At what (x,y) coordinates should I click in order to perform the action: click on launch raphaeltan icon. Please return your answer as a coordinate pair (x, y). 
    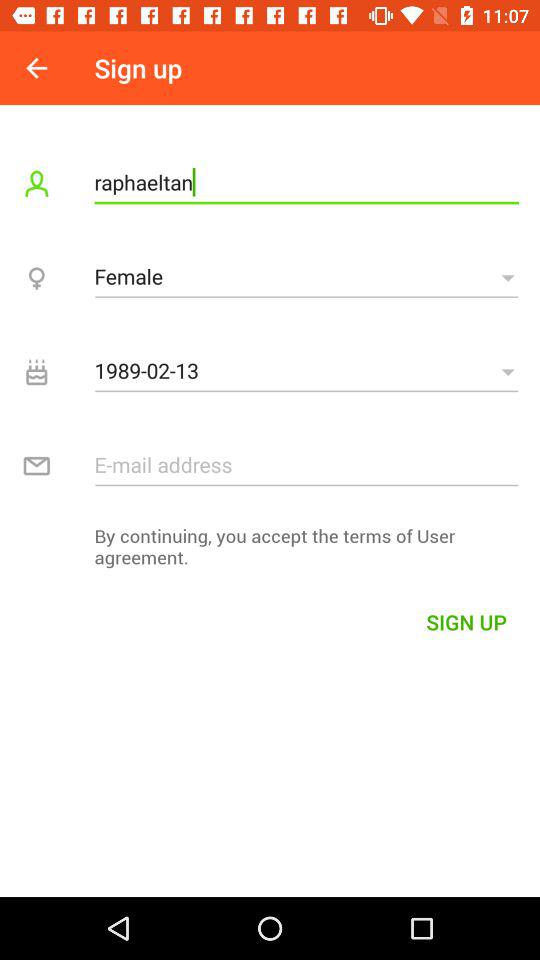
    Looking at the image, I should click on (306, 182).